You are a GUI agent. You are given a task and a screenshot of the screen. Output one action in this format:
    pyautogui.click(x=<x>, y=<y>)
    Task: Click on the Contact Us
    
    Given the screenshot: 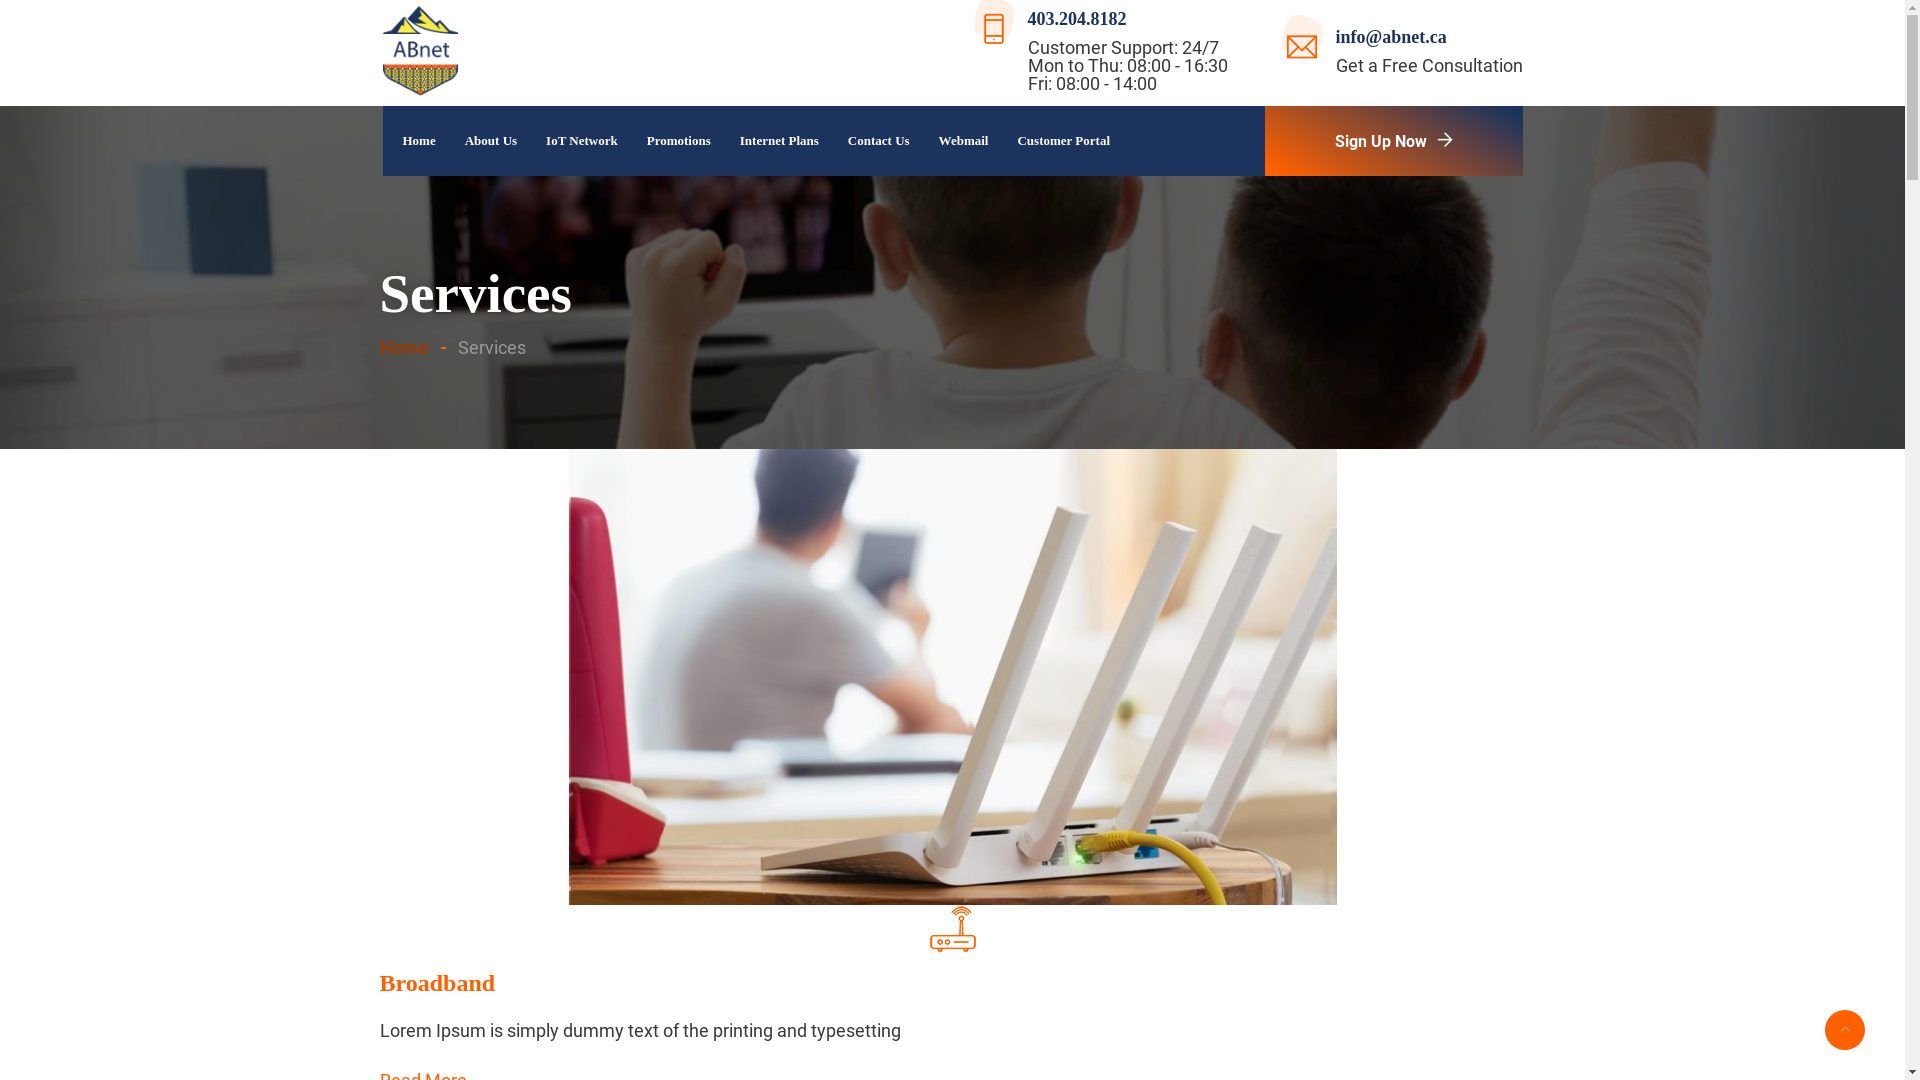 What is the action you would take?
    pyautogui.click(x=874, y=141)
    